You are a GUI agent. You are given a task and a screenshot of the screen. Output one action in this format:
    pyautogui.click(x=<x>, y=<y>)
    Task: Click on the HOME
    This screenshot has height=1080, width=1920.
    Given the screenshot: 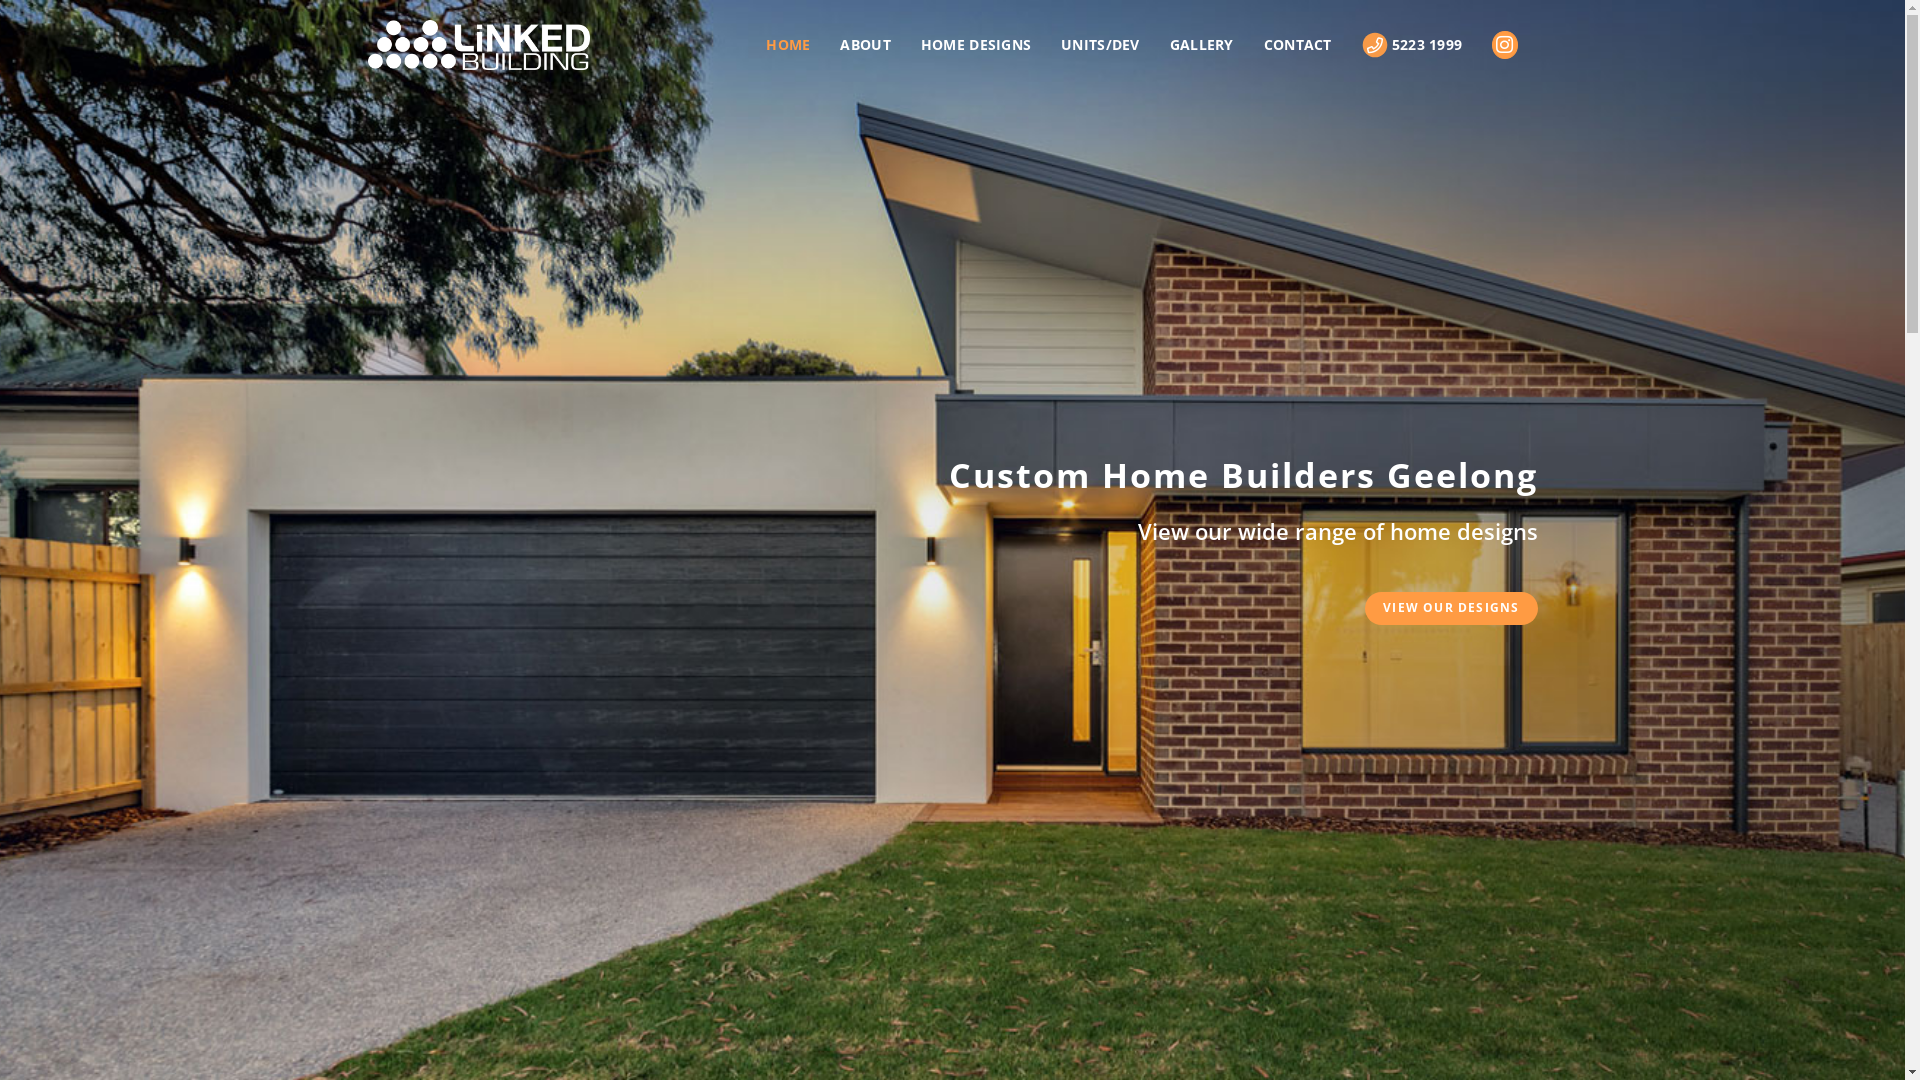 What is the action you would take?
    pyautogui.click(x=788, y=45)
    